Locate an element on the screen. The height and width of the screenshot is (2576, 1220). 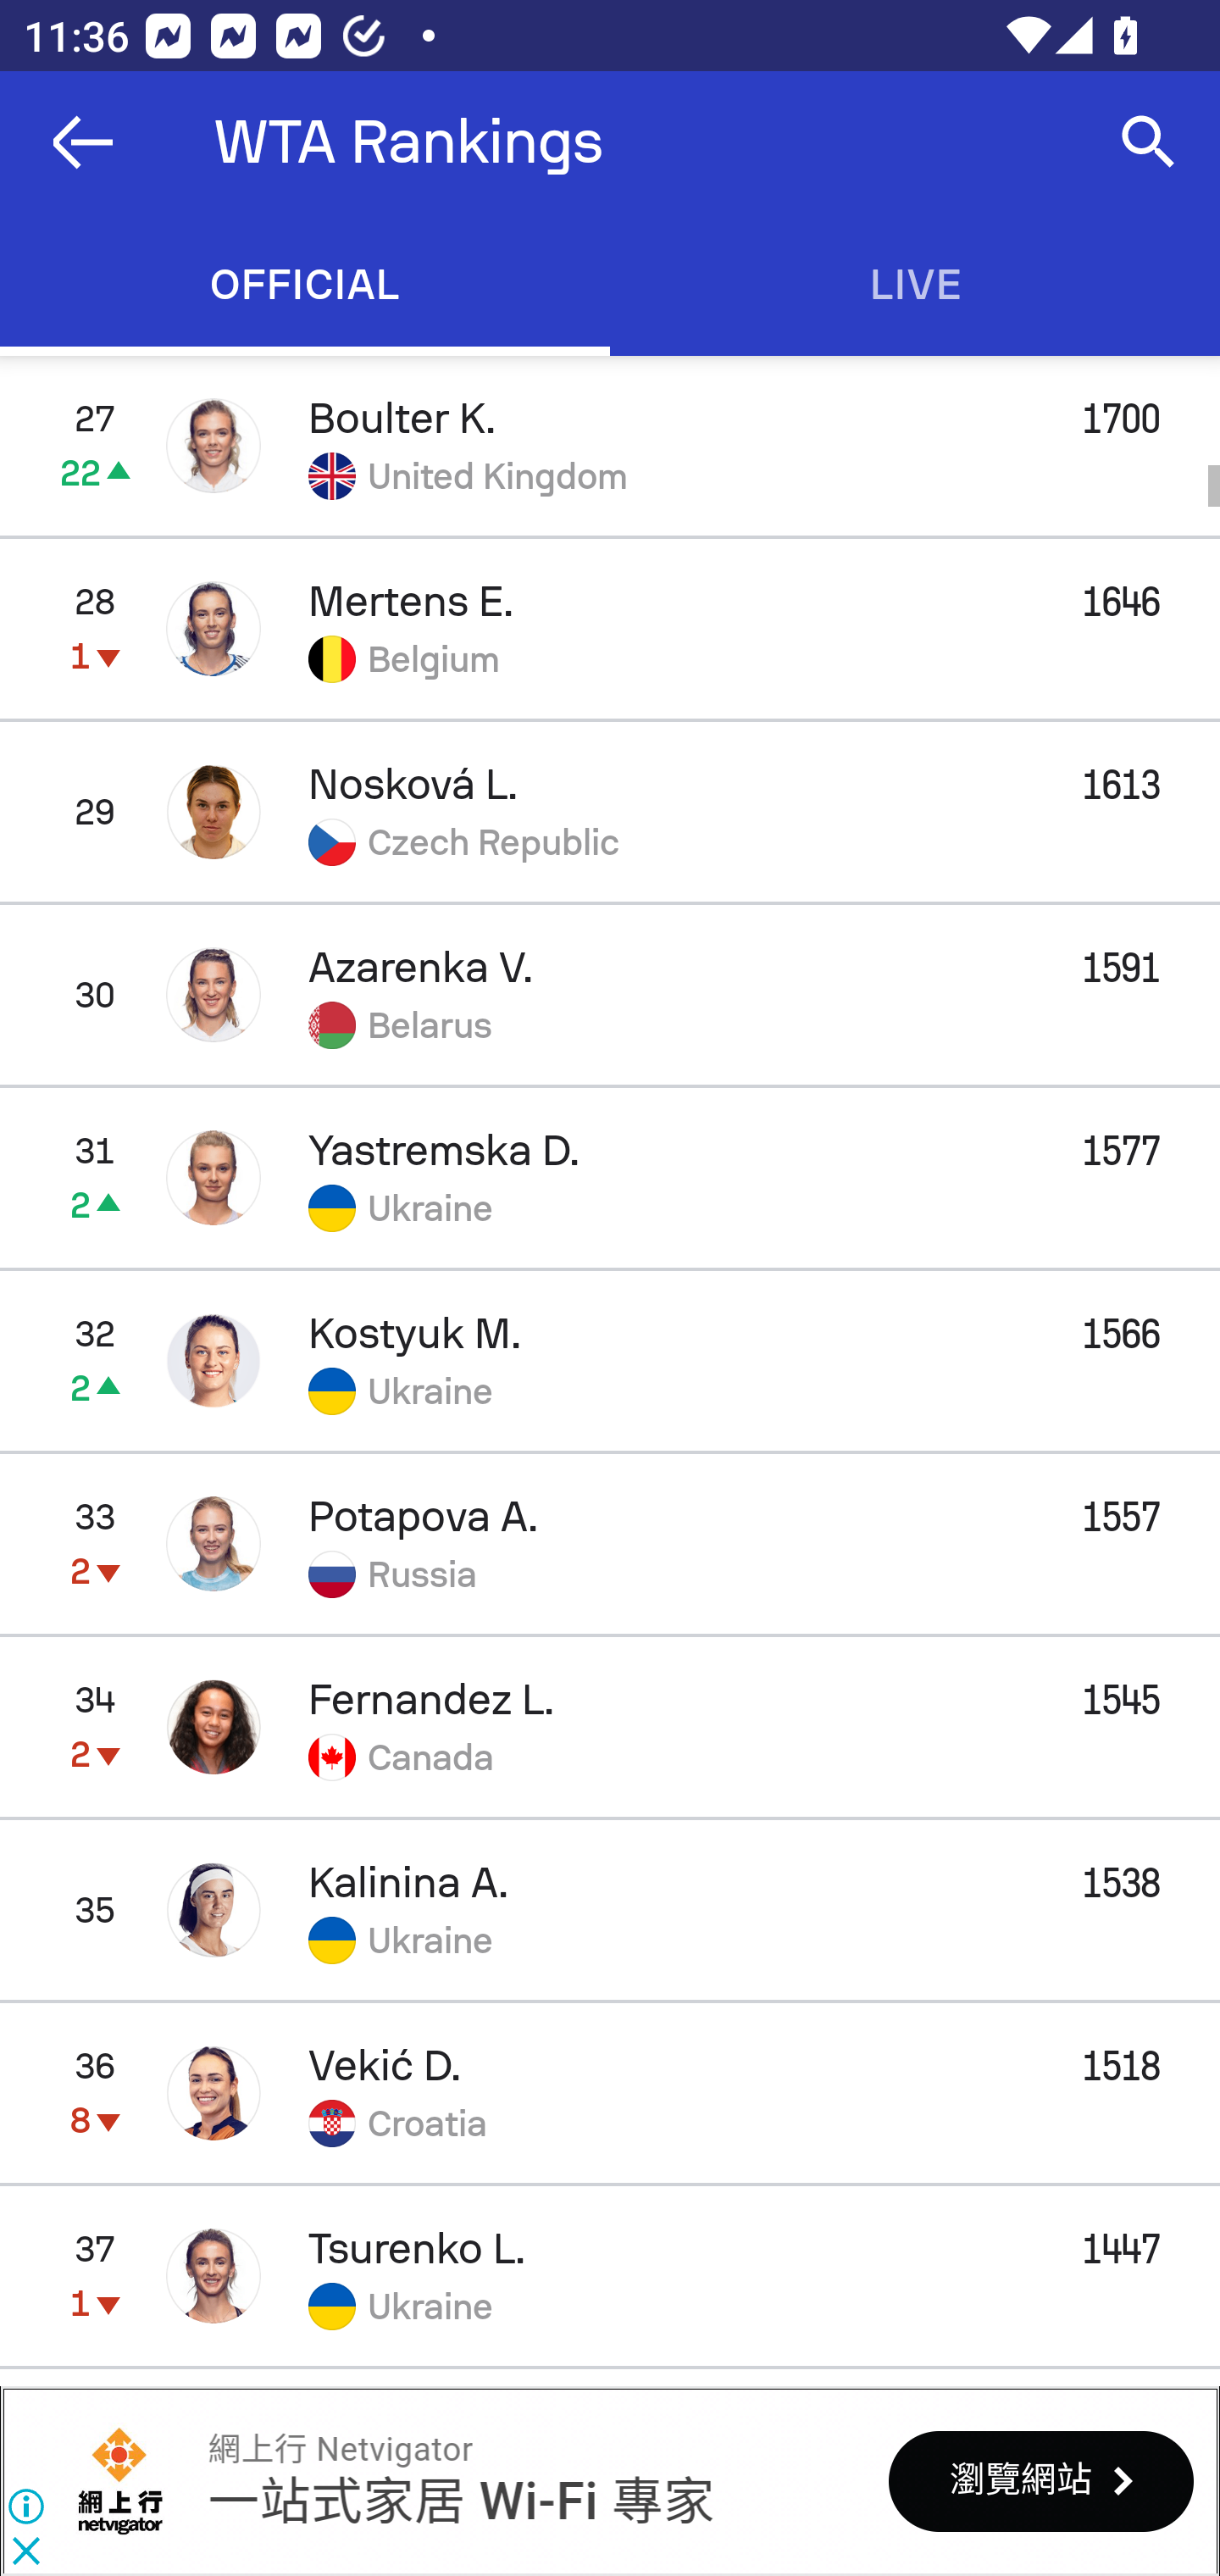
34 2 Fernandez L. 1545 Canada is located at coordinates (610, 1727).